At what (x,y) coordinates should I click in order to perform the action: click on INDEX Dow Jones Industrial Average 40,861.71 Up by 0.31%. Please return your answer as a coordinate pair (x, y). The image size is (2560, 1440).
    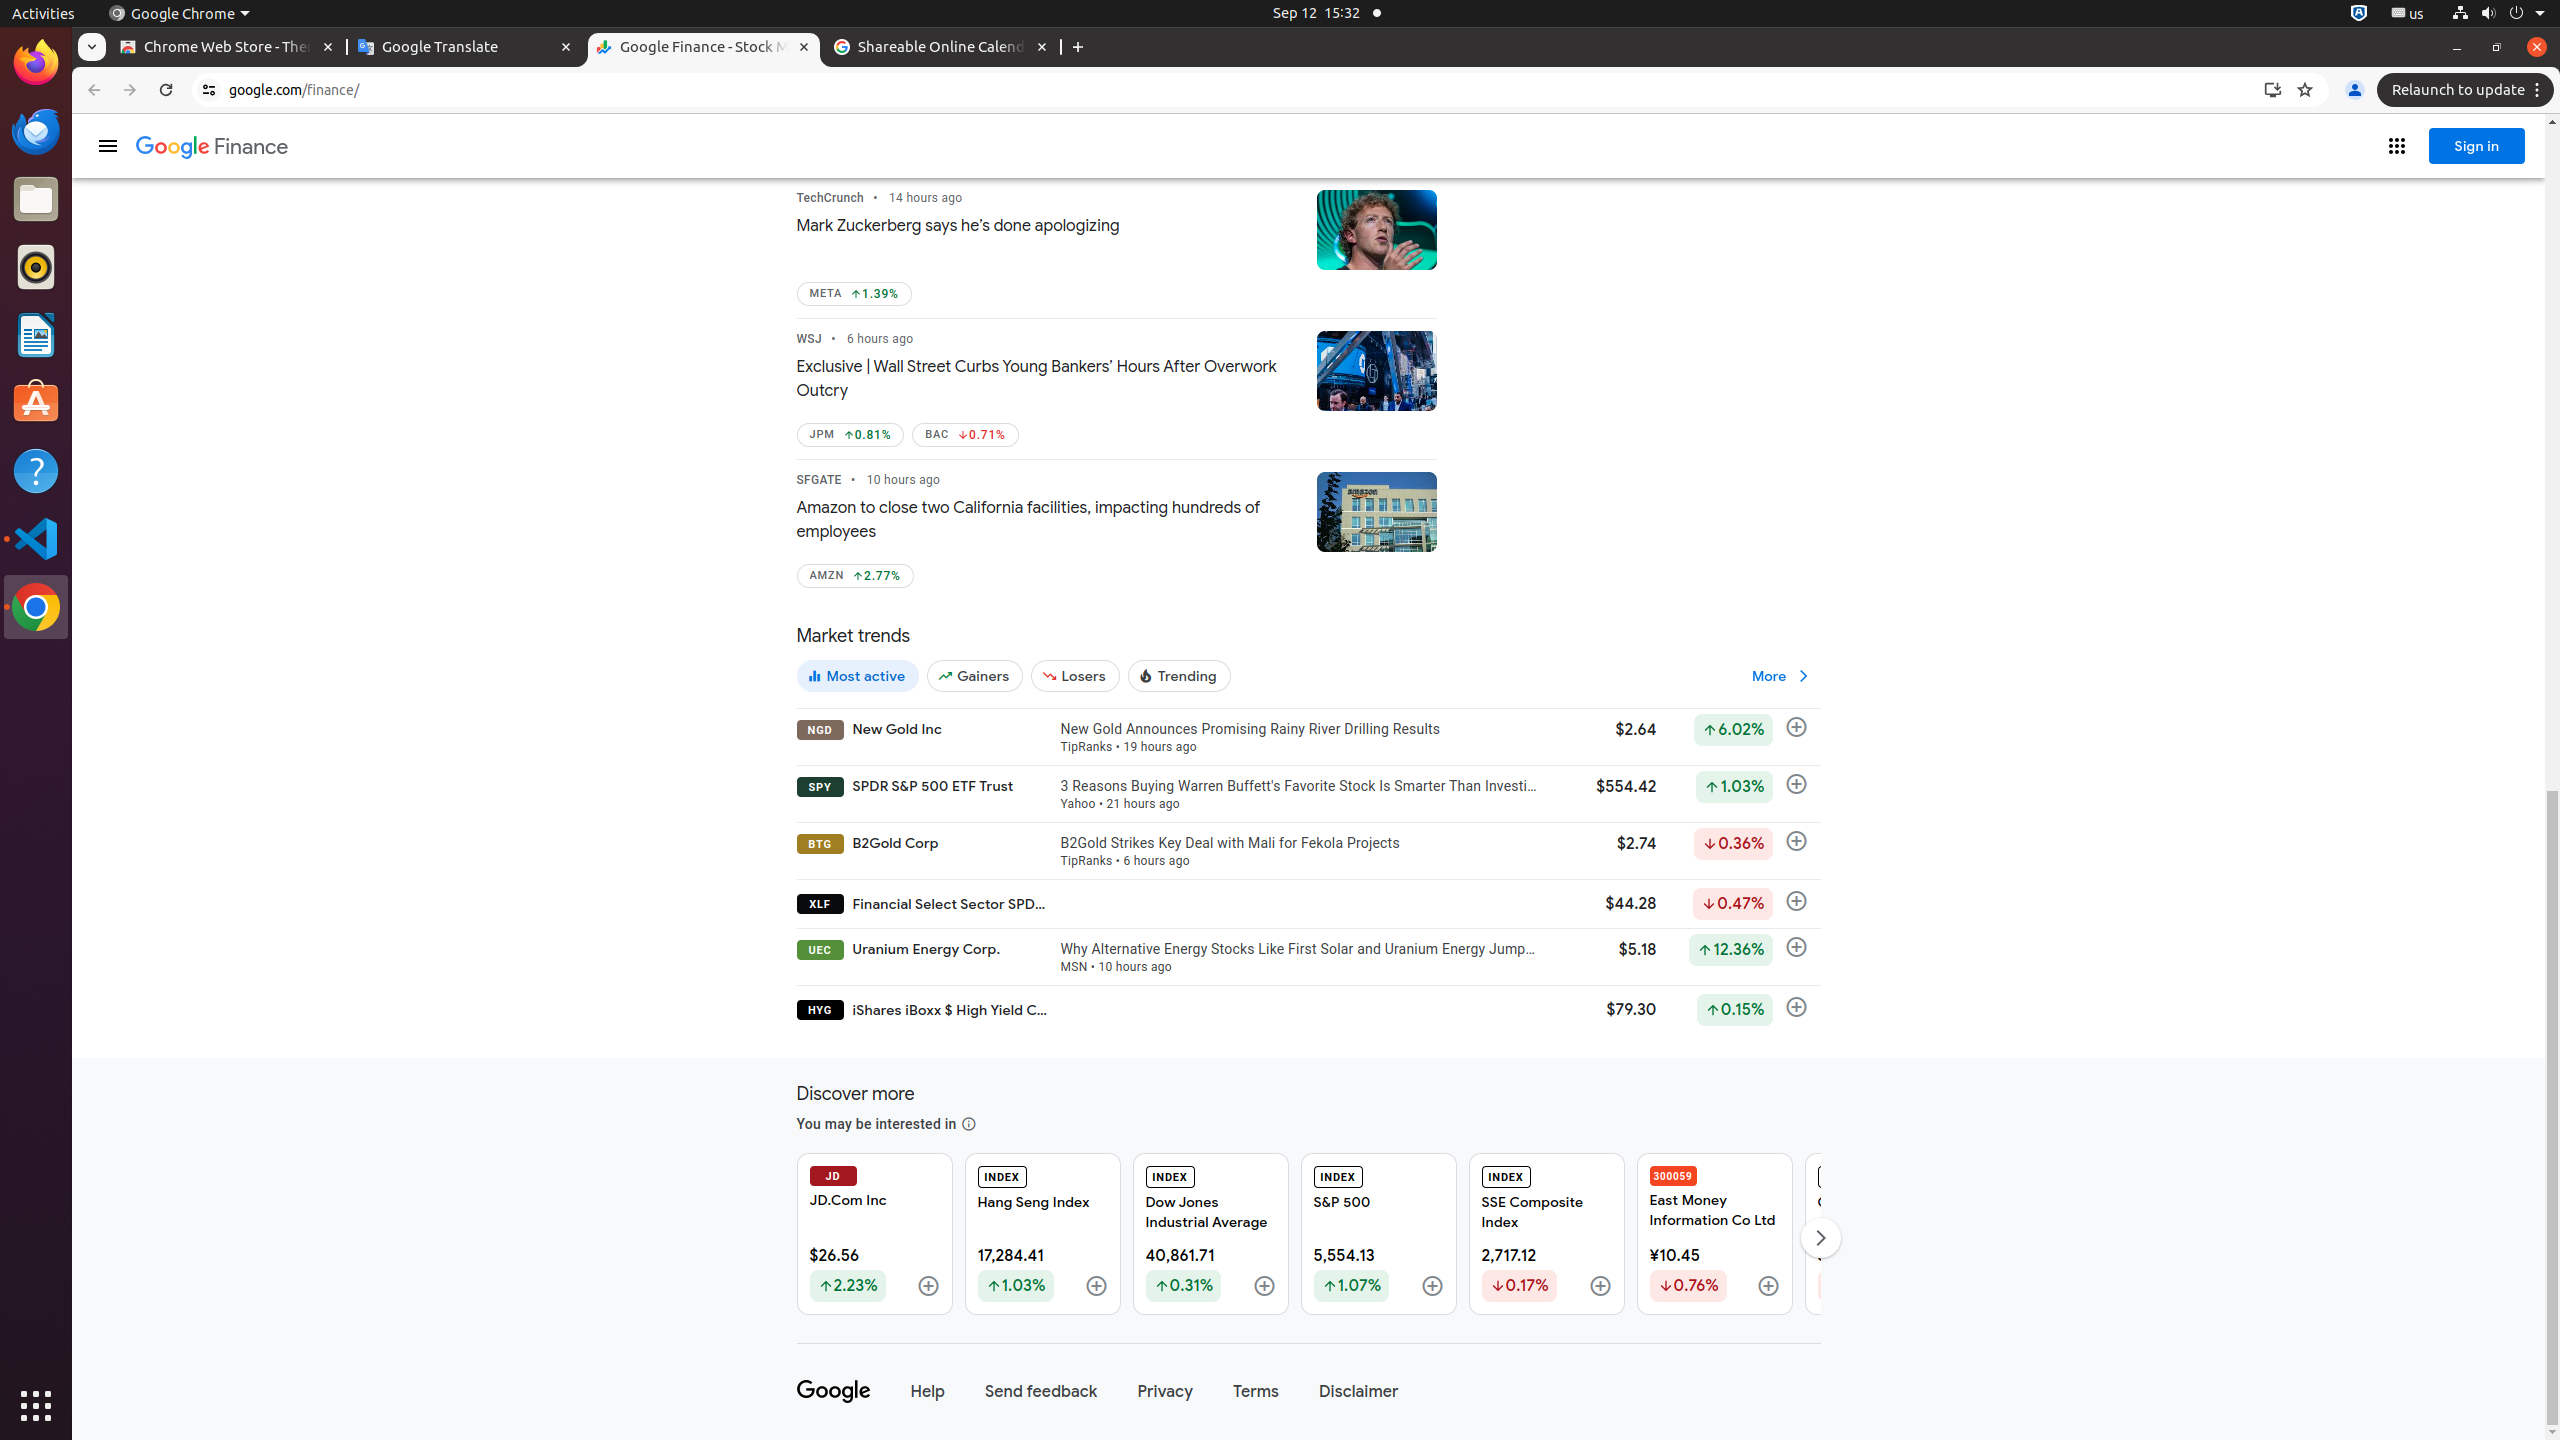
    Looking at the image, I should click on (1210, 1234).